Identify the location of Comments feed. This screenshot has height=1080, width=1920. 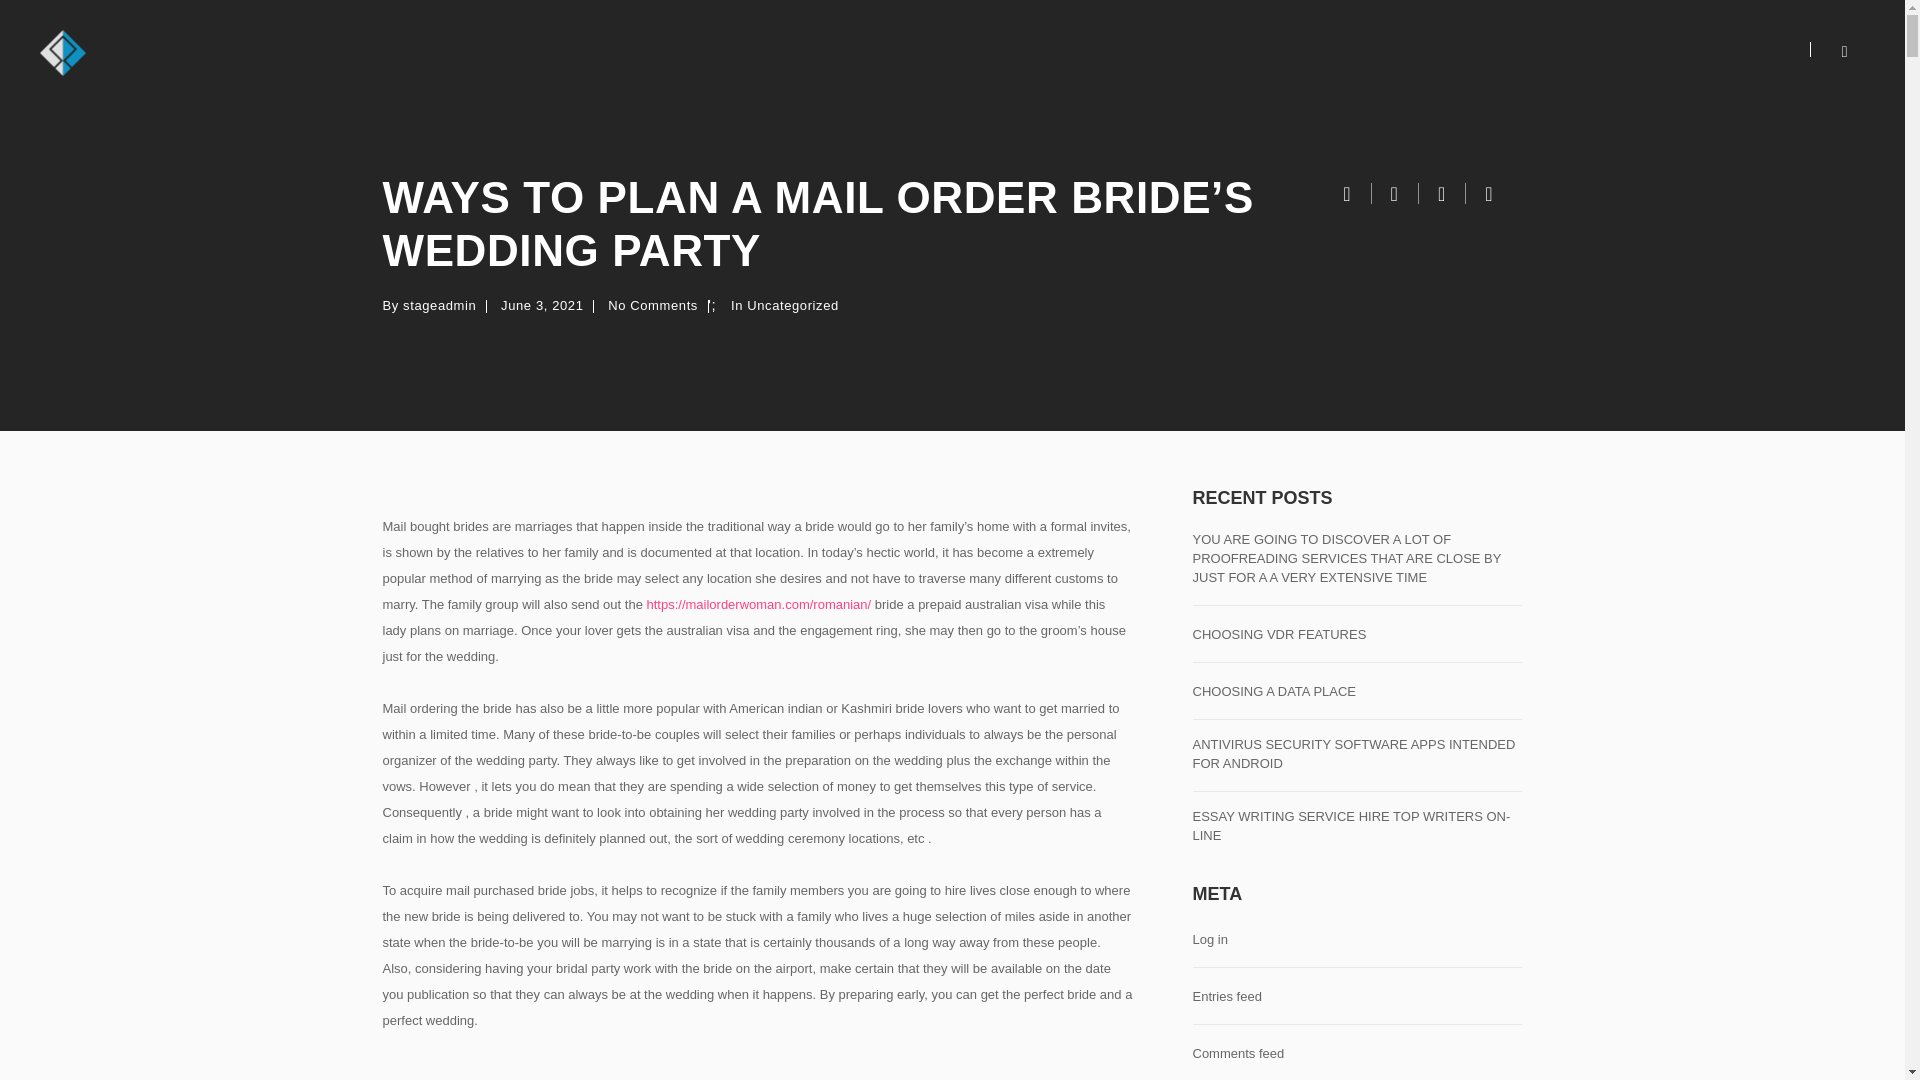
(1238, 1054).